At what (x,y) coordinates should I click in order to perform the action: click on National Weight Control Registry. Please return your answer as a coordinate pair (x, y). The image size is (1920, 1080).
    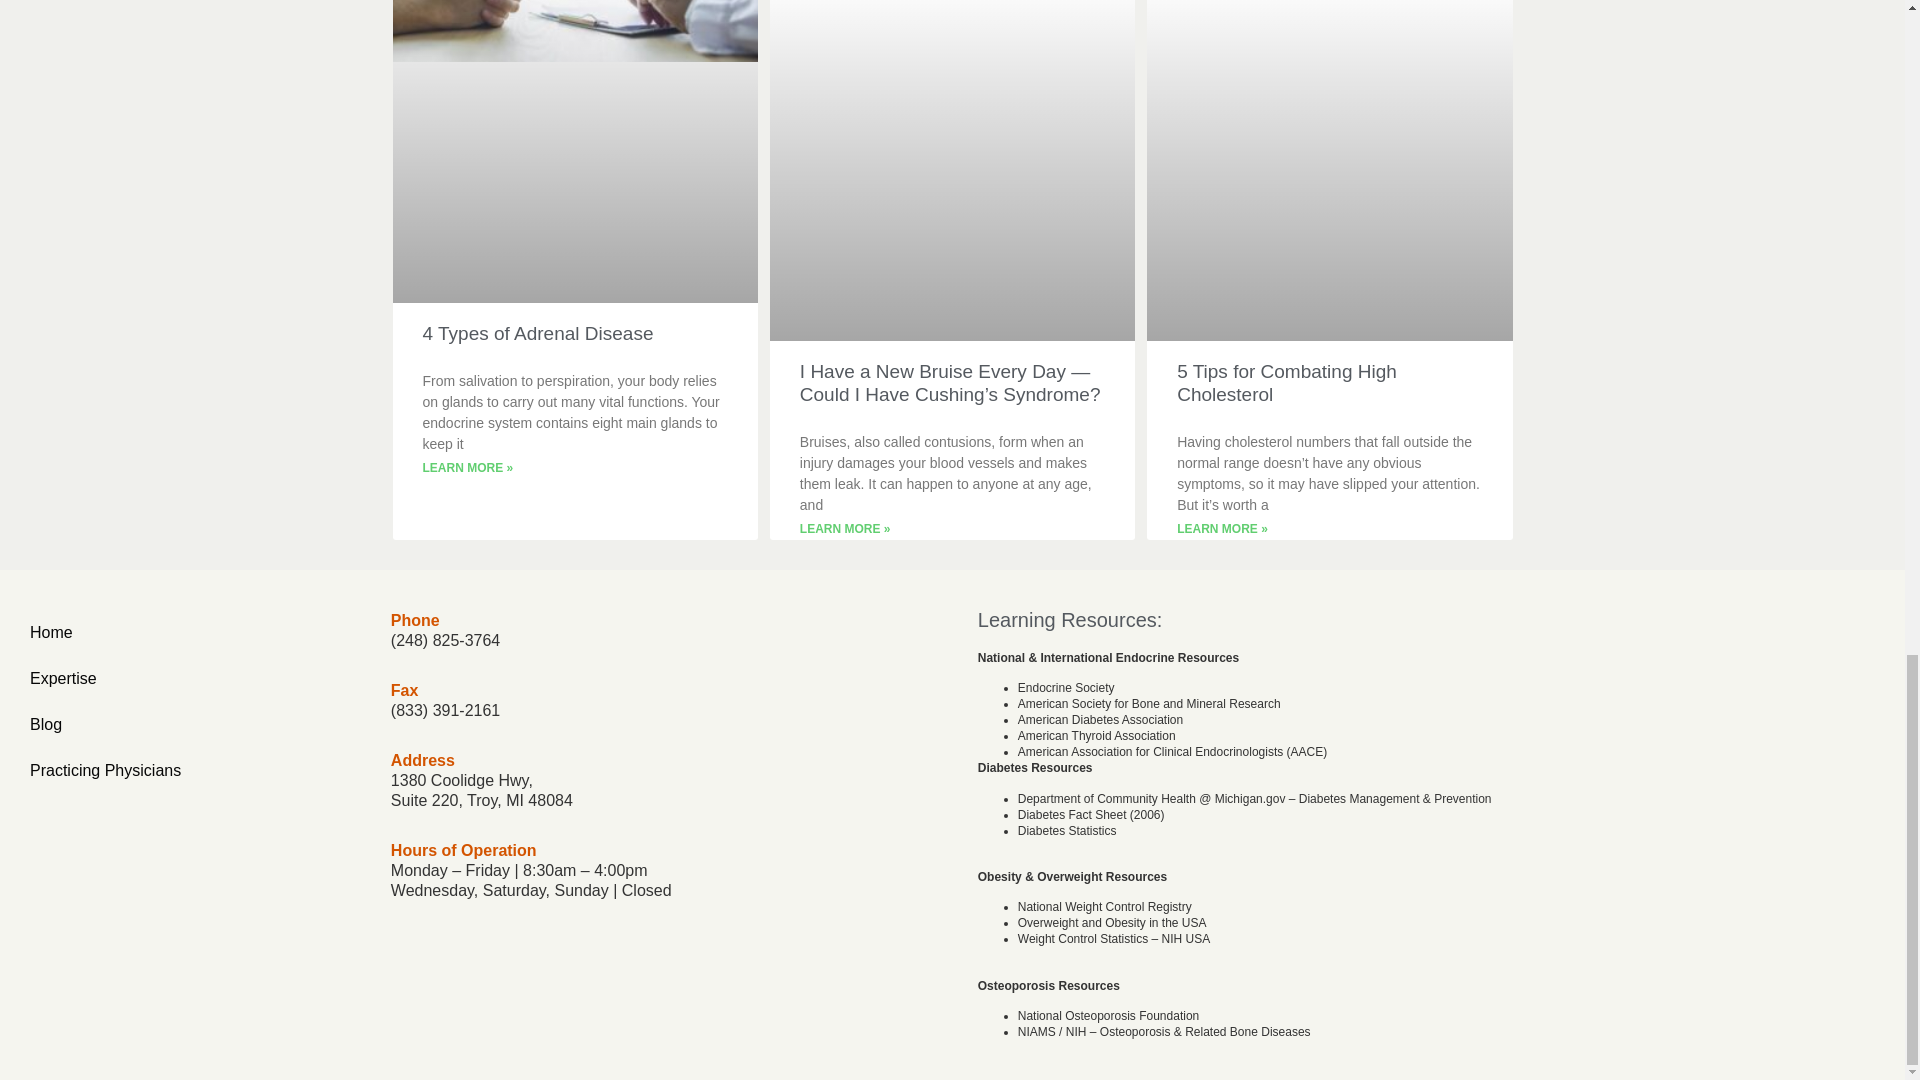
    Looking at the image, I should click on (1104, 906).